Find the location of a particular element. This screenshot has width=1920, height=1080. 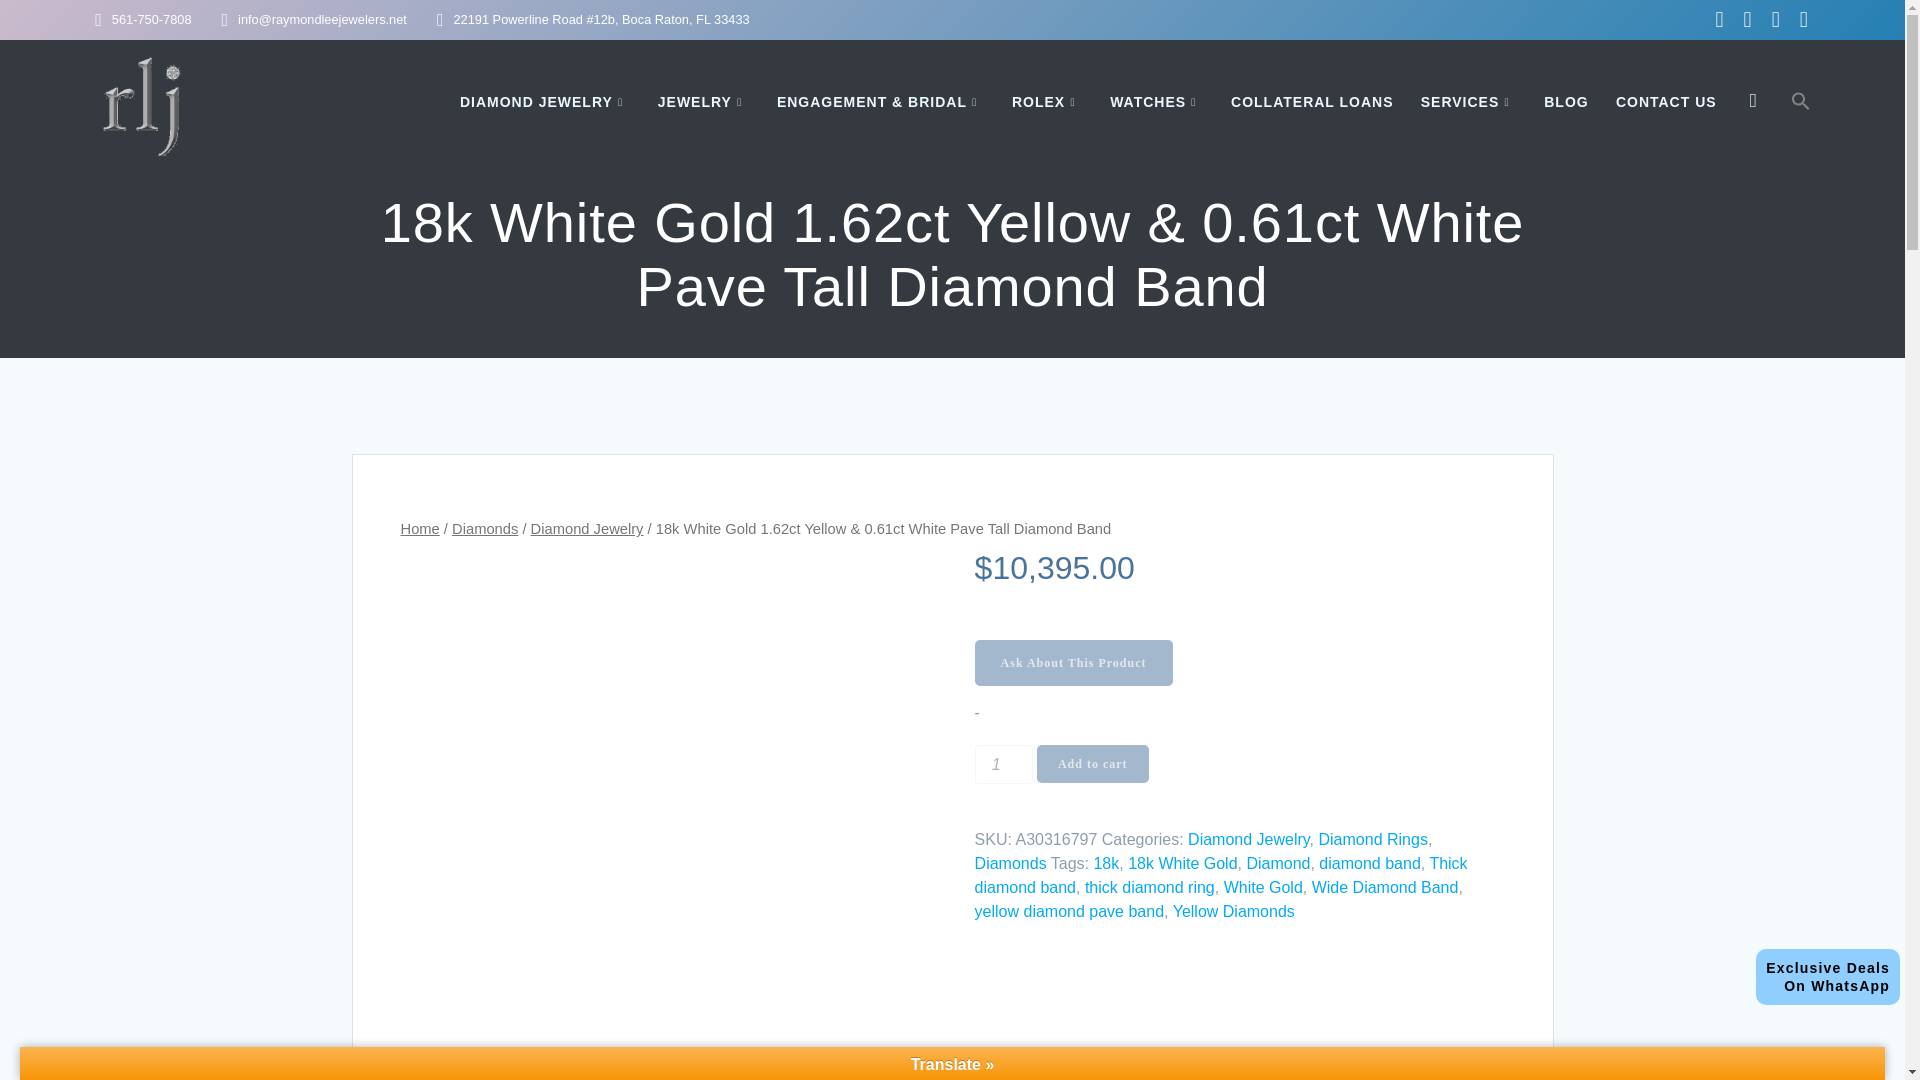

DIAMOND JEWELRY is located at coordinates (704, 102).